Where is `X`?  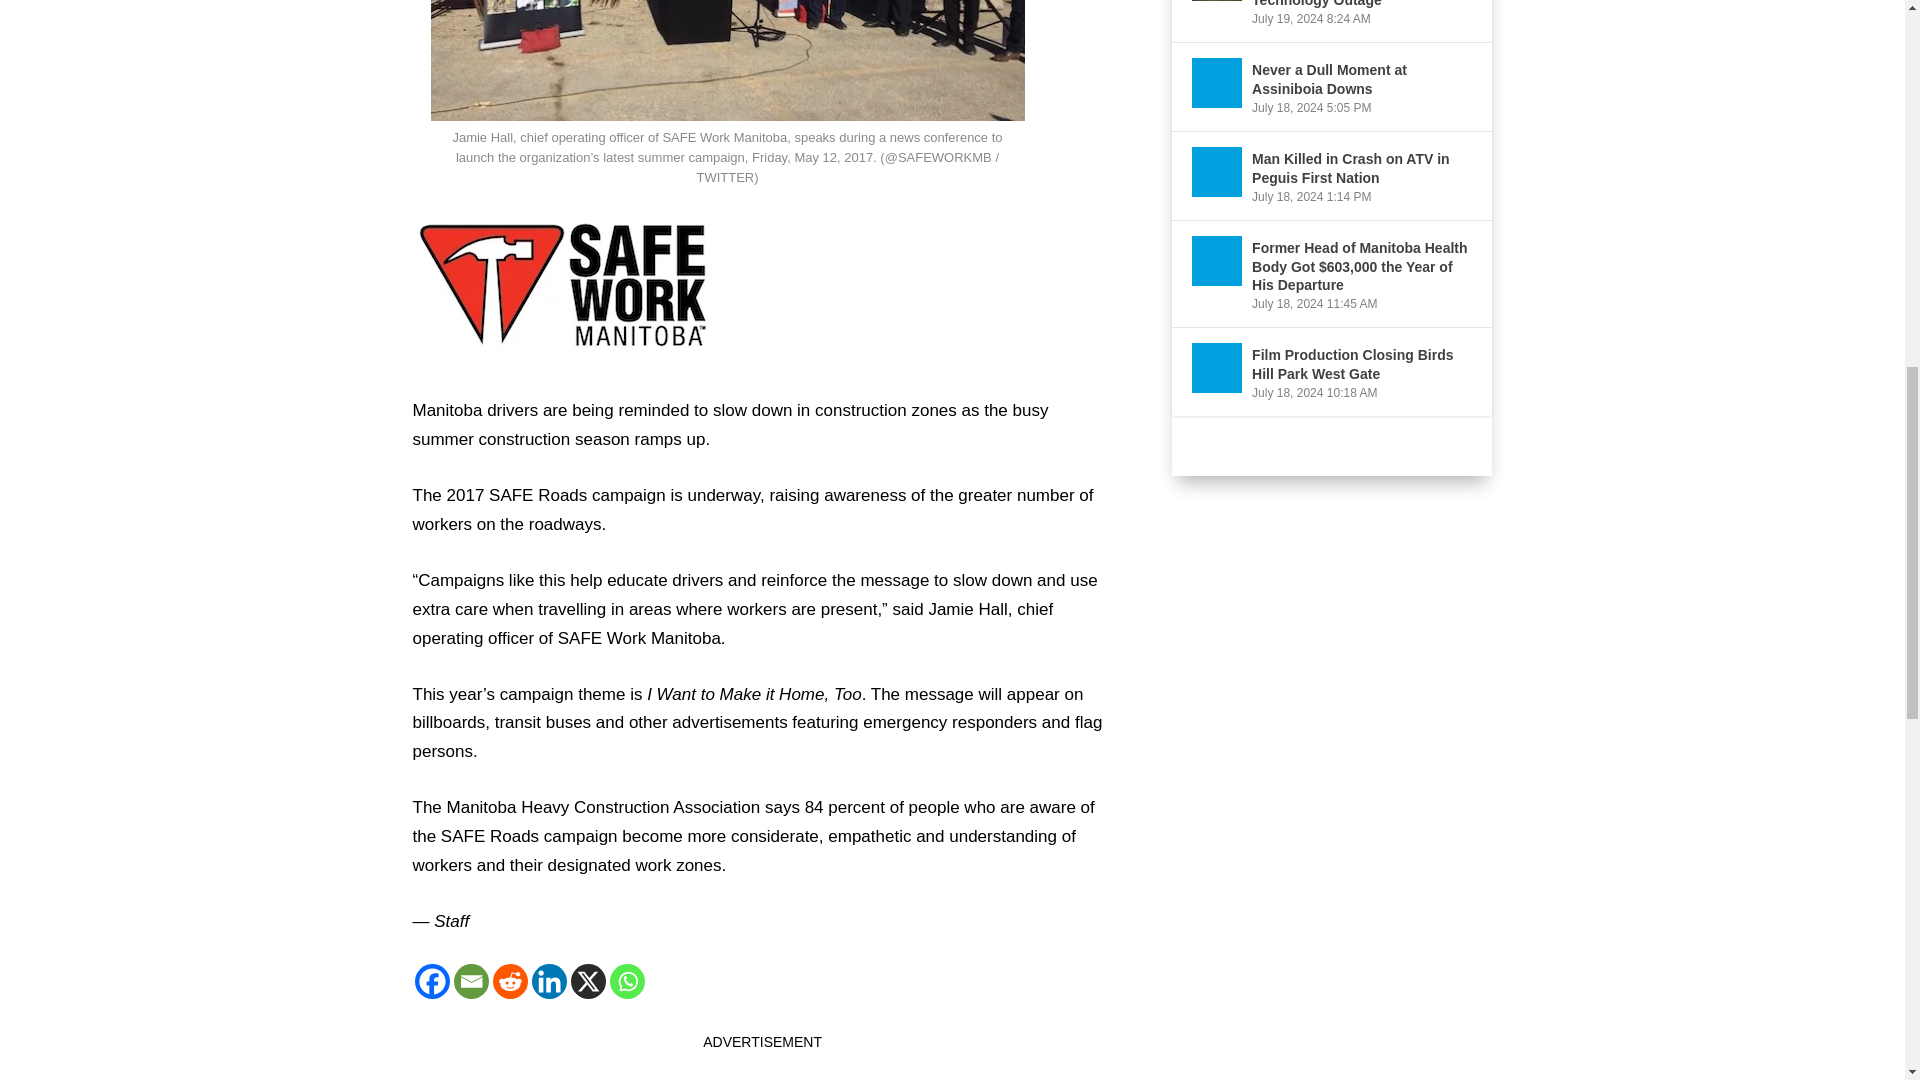
X is located at coordinates (587, 982).